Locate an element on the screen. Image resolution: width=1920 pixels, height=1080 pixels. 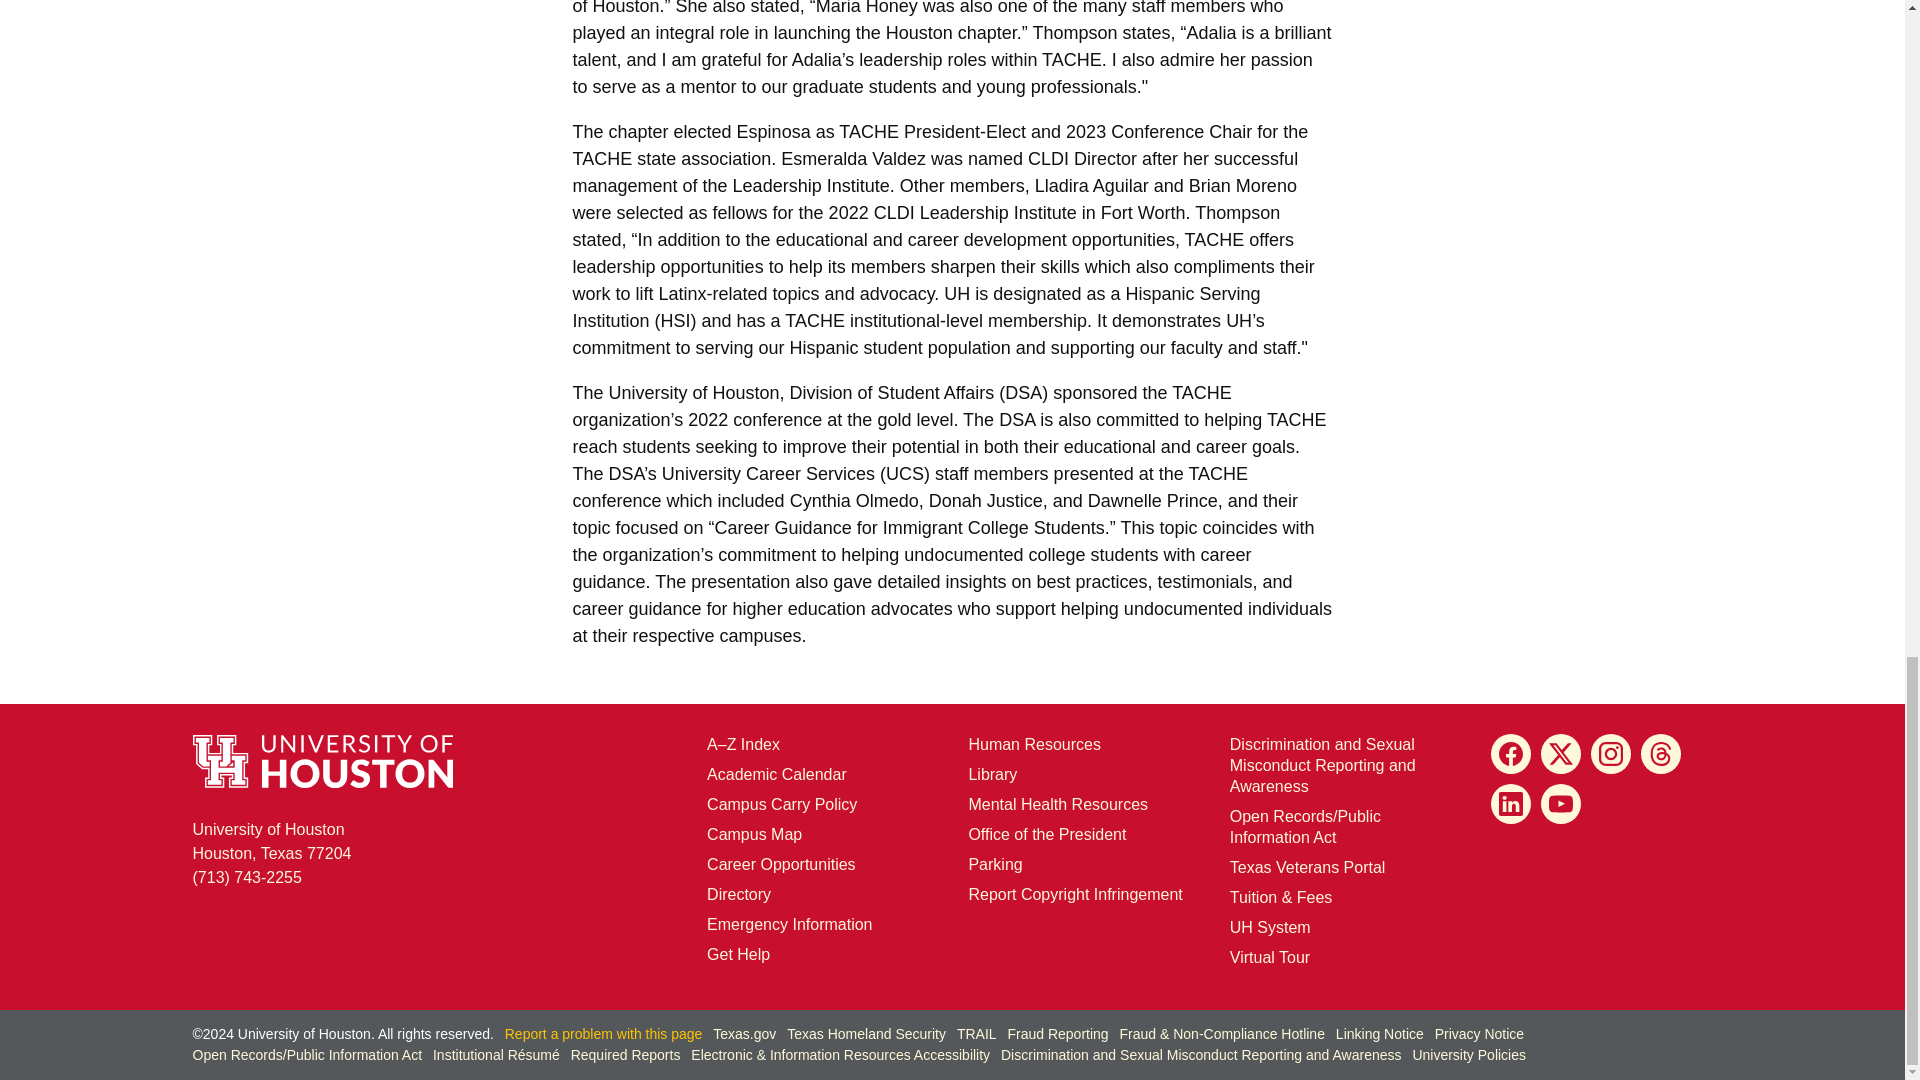
LinkedIn is located at coordinates (1510, 804).